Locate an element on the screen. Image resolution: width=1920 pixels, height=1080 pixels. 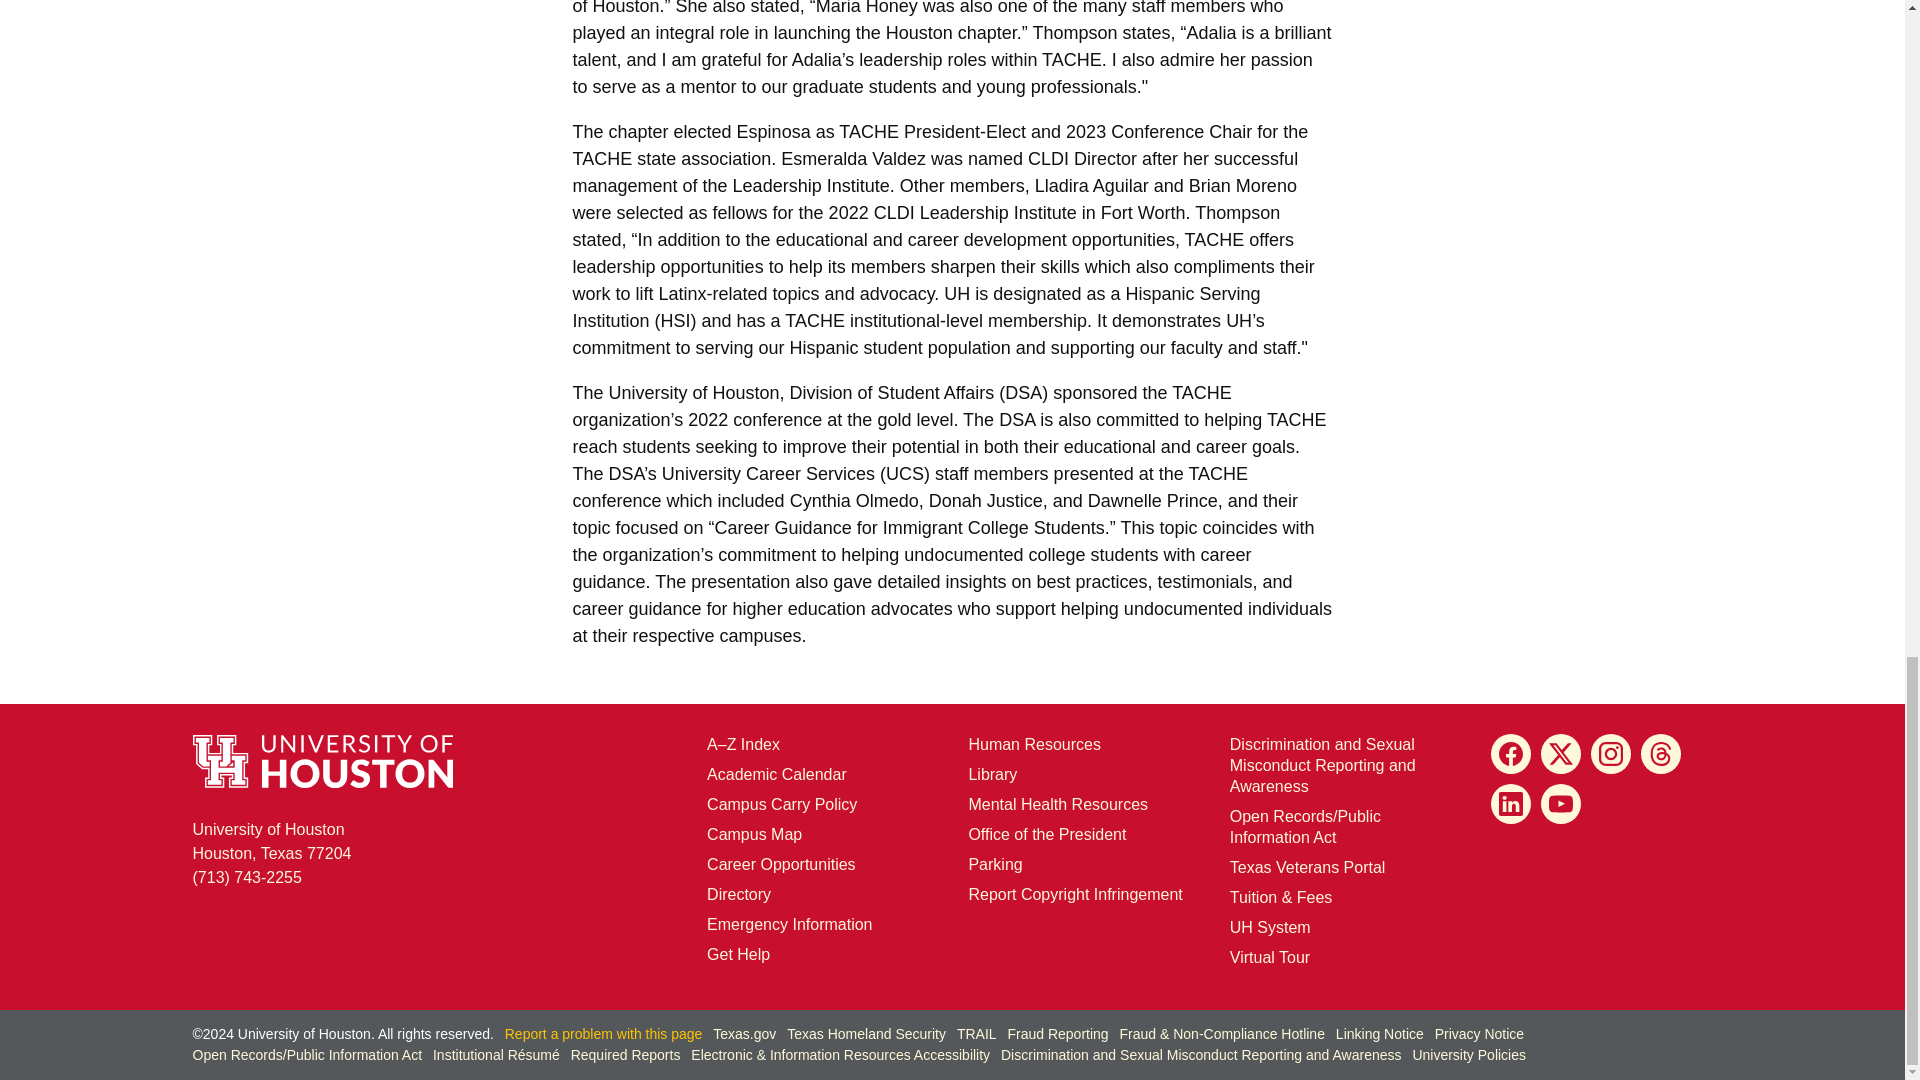
LinkedIn is located at coordinates (1510, 804).